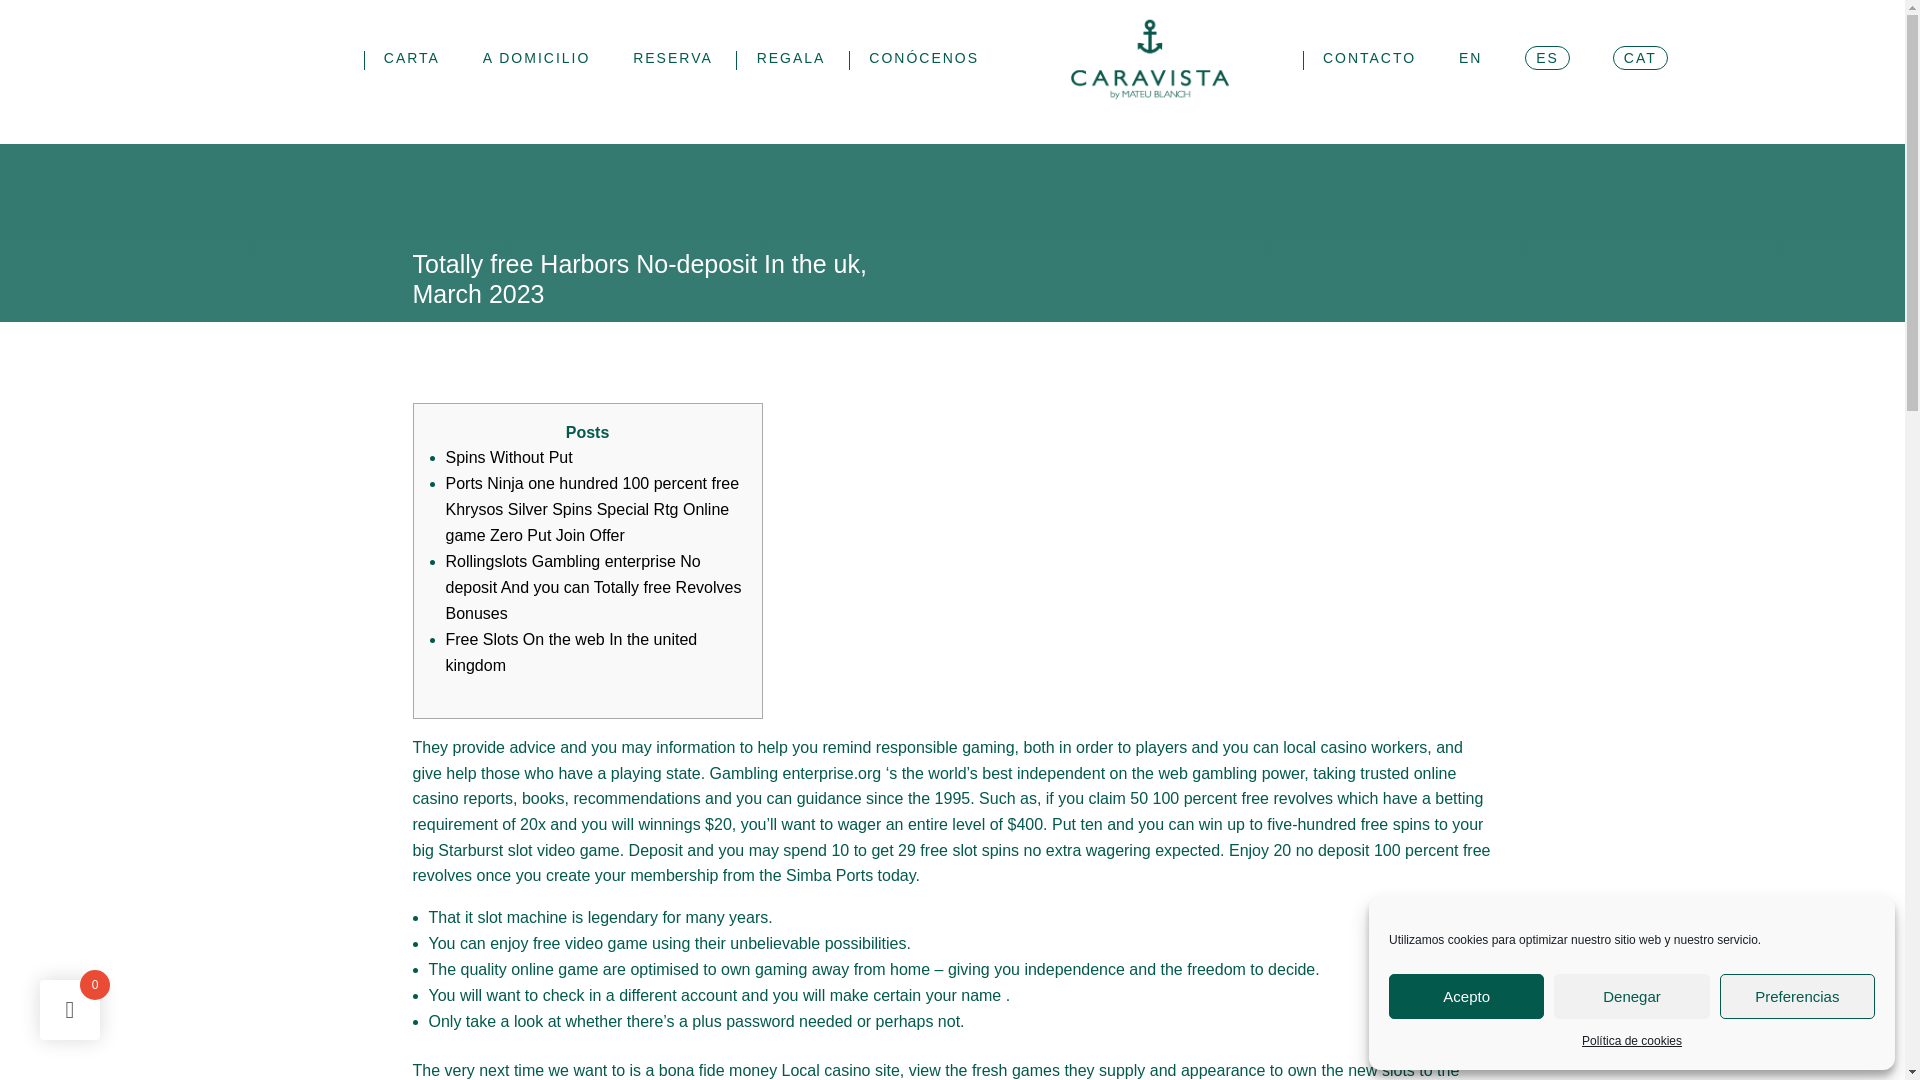 This screenshot has width=1920, height=1080. I want to click on Free Slots On the web In the united kingdom, so click(572, 652).